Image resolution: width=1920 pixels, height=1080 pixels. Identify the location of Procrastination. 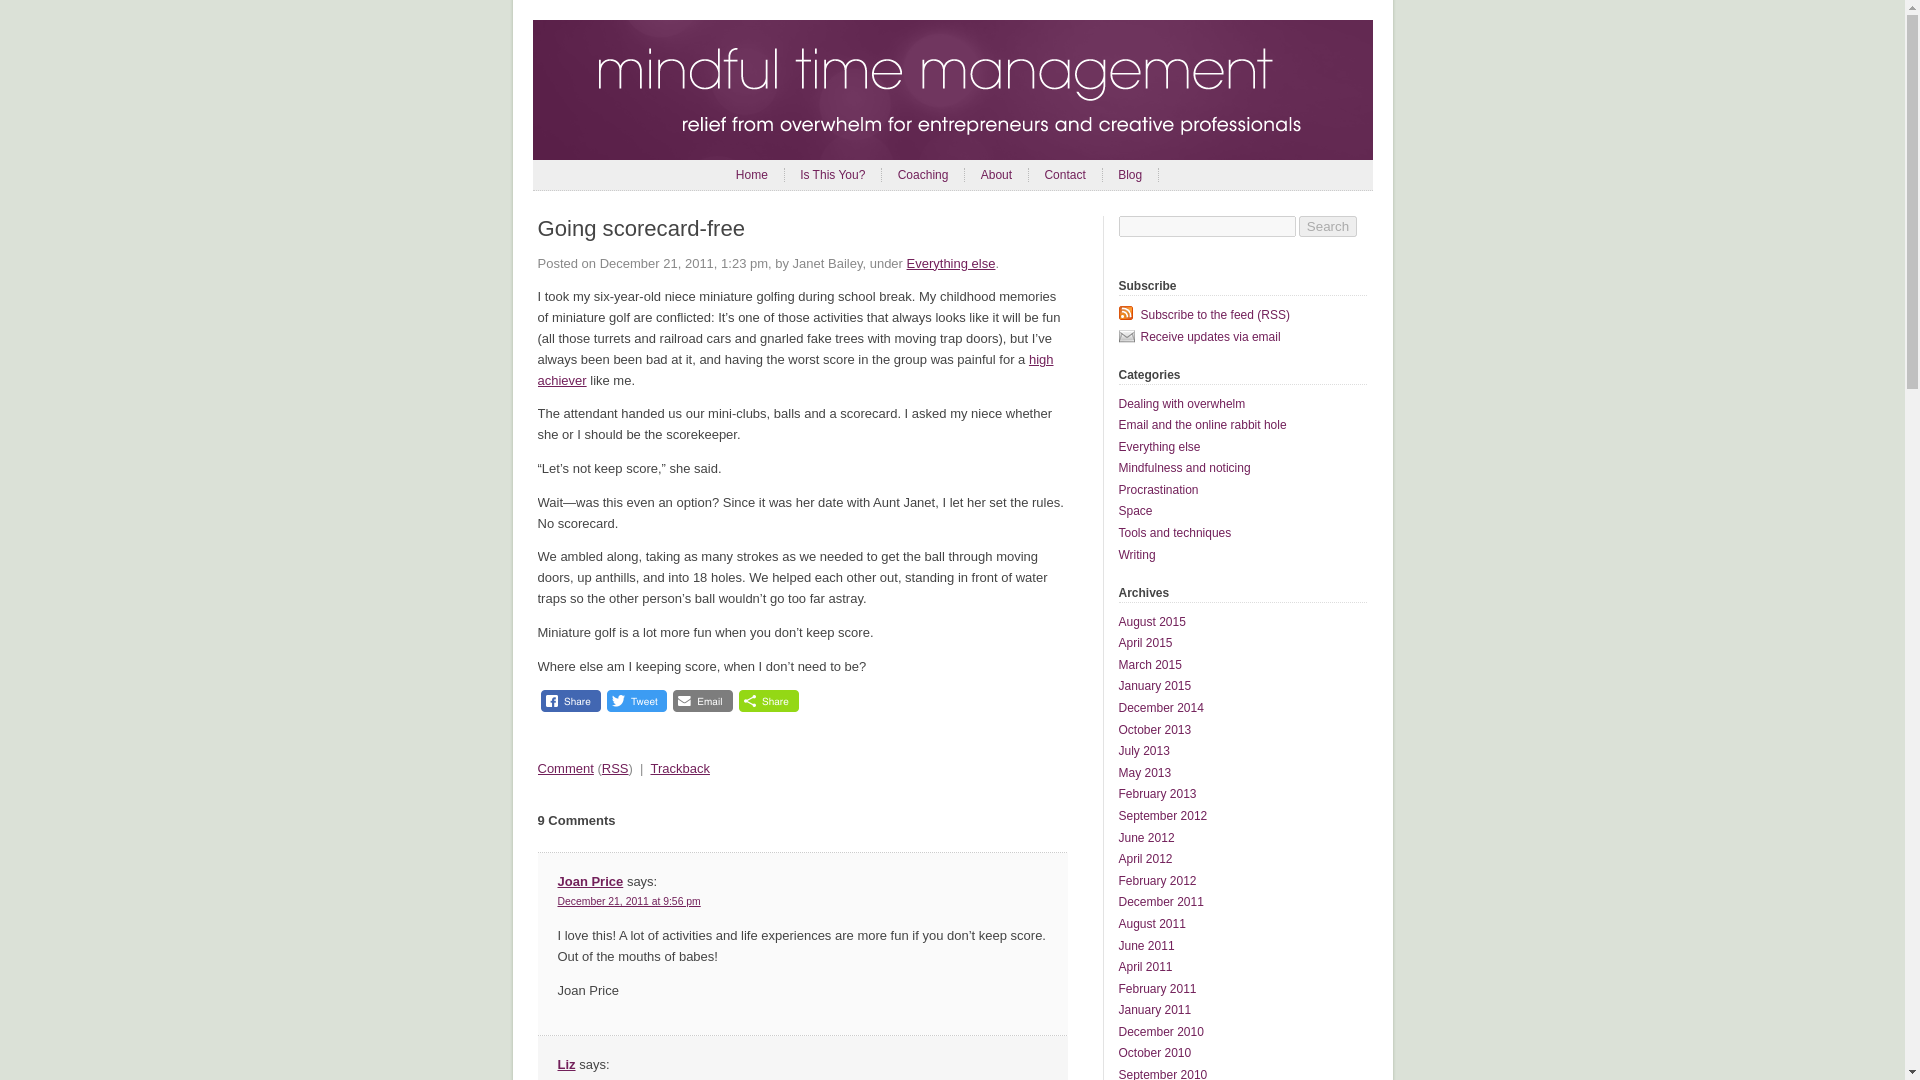
(1158, 489).